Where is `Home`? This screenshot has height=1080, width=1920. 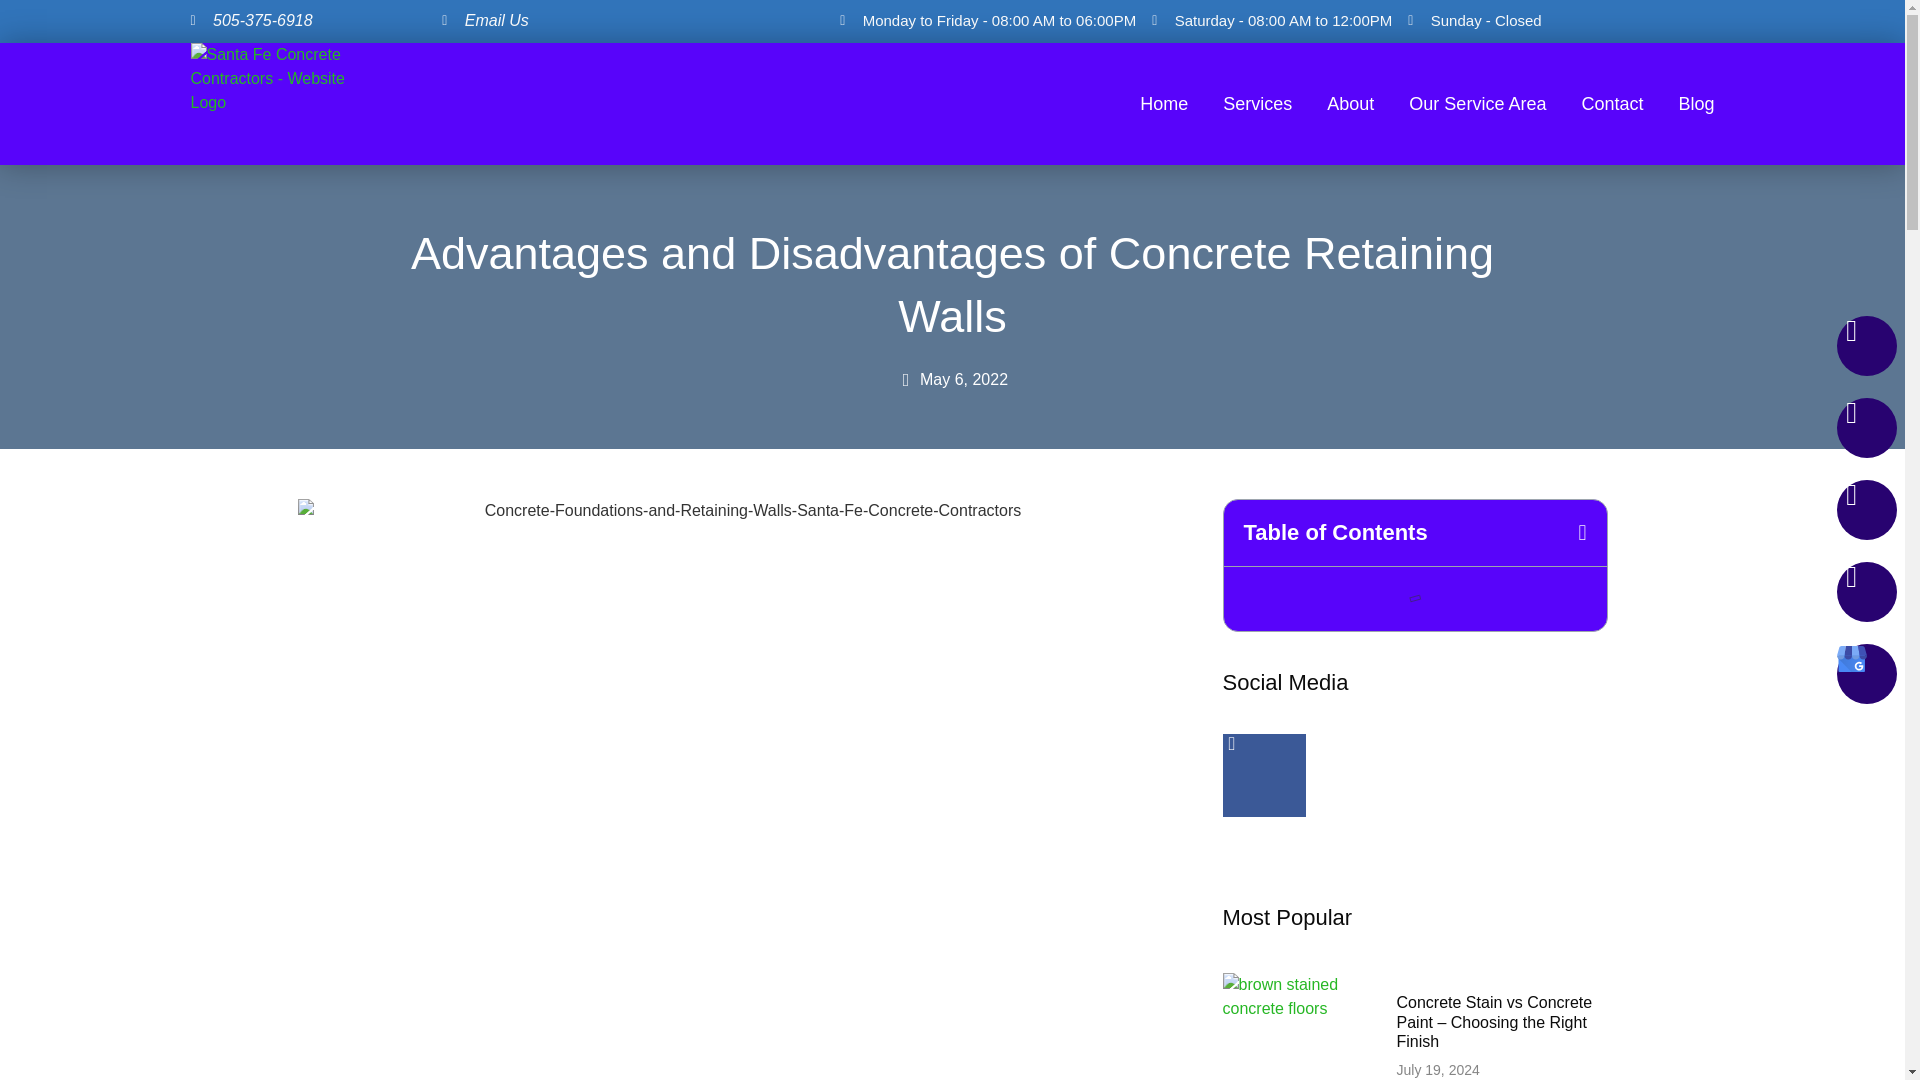
Home is located at coordinates (1164, 102).